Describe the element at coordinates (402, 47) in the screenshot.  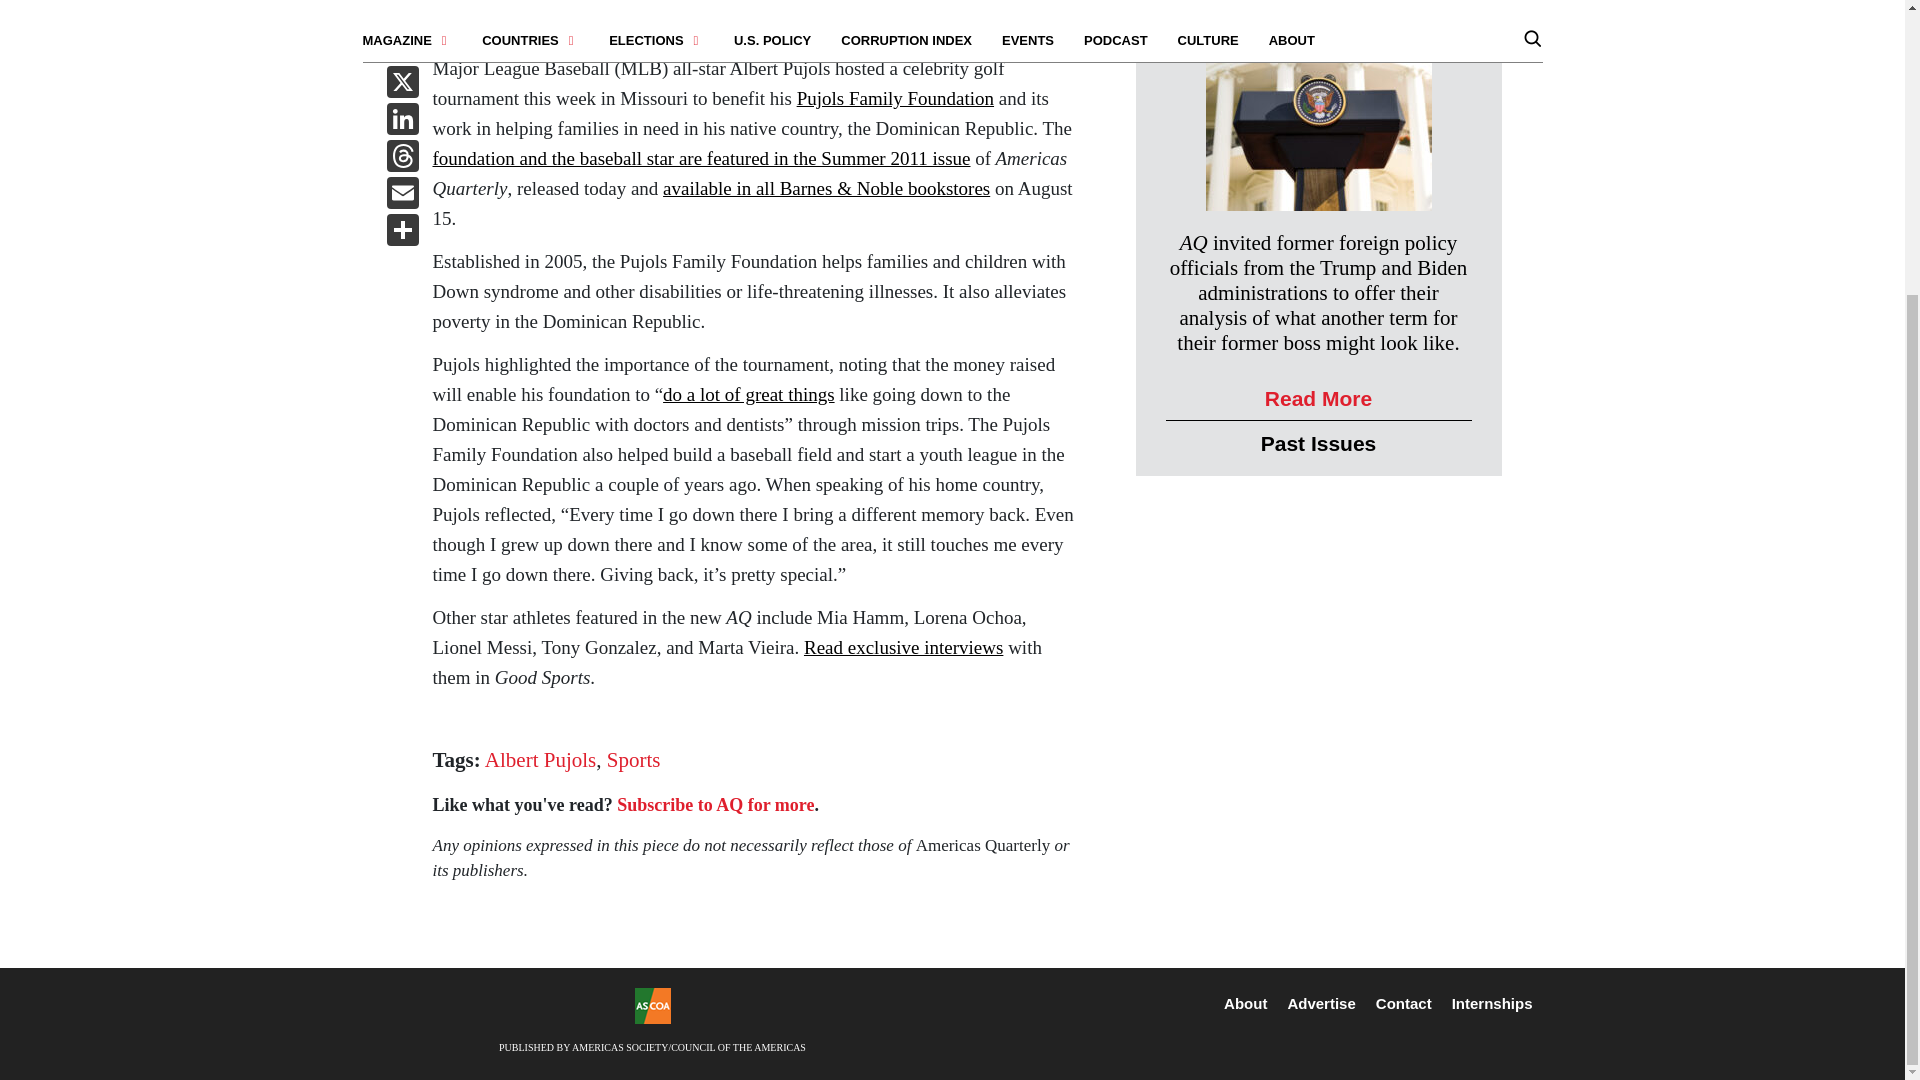
I see `Facebook` at that location.